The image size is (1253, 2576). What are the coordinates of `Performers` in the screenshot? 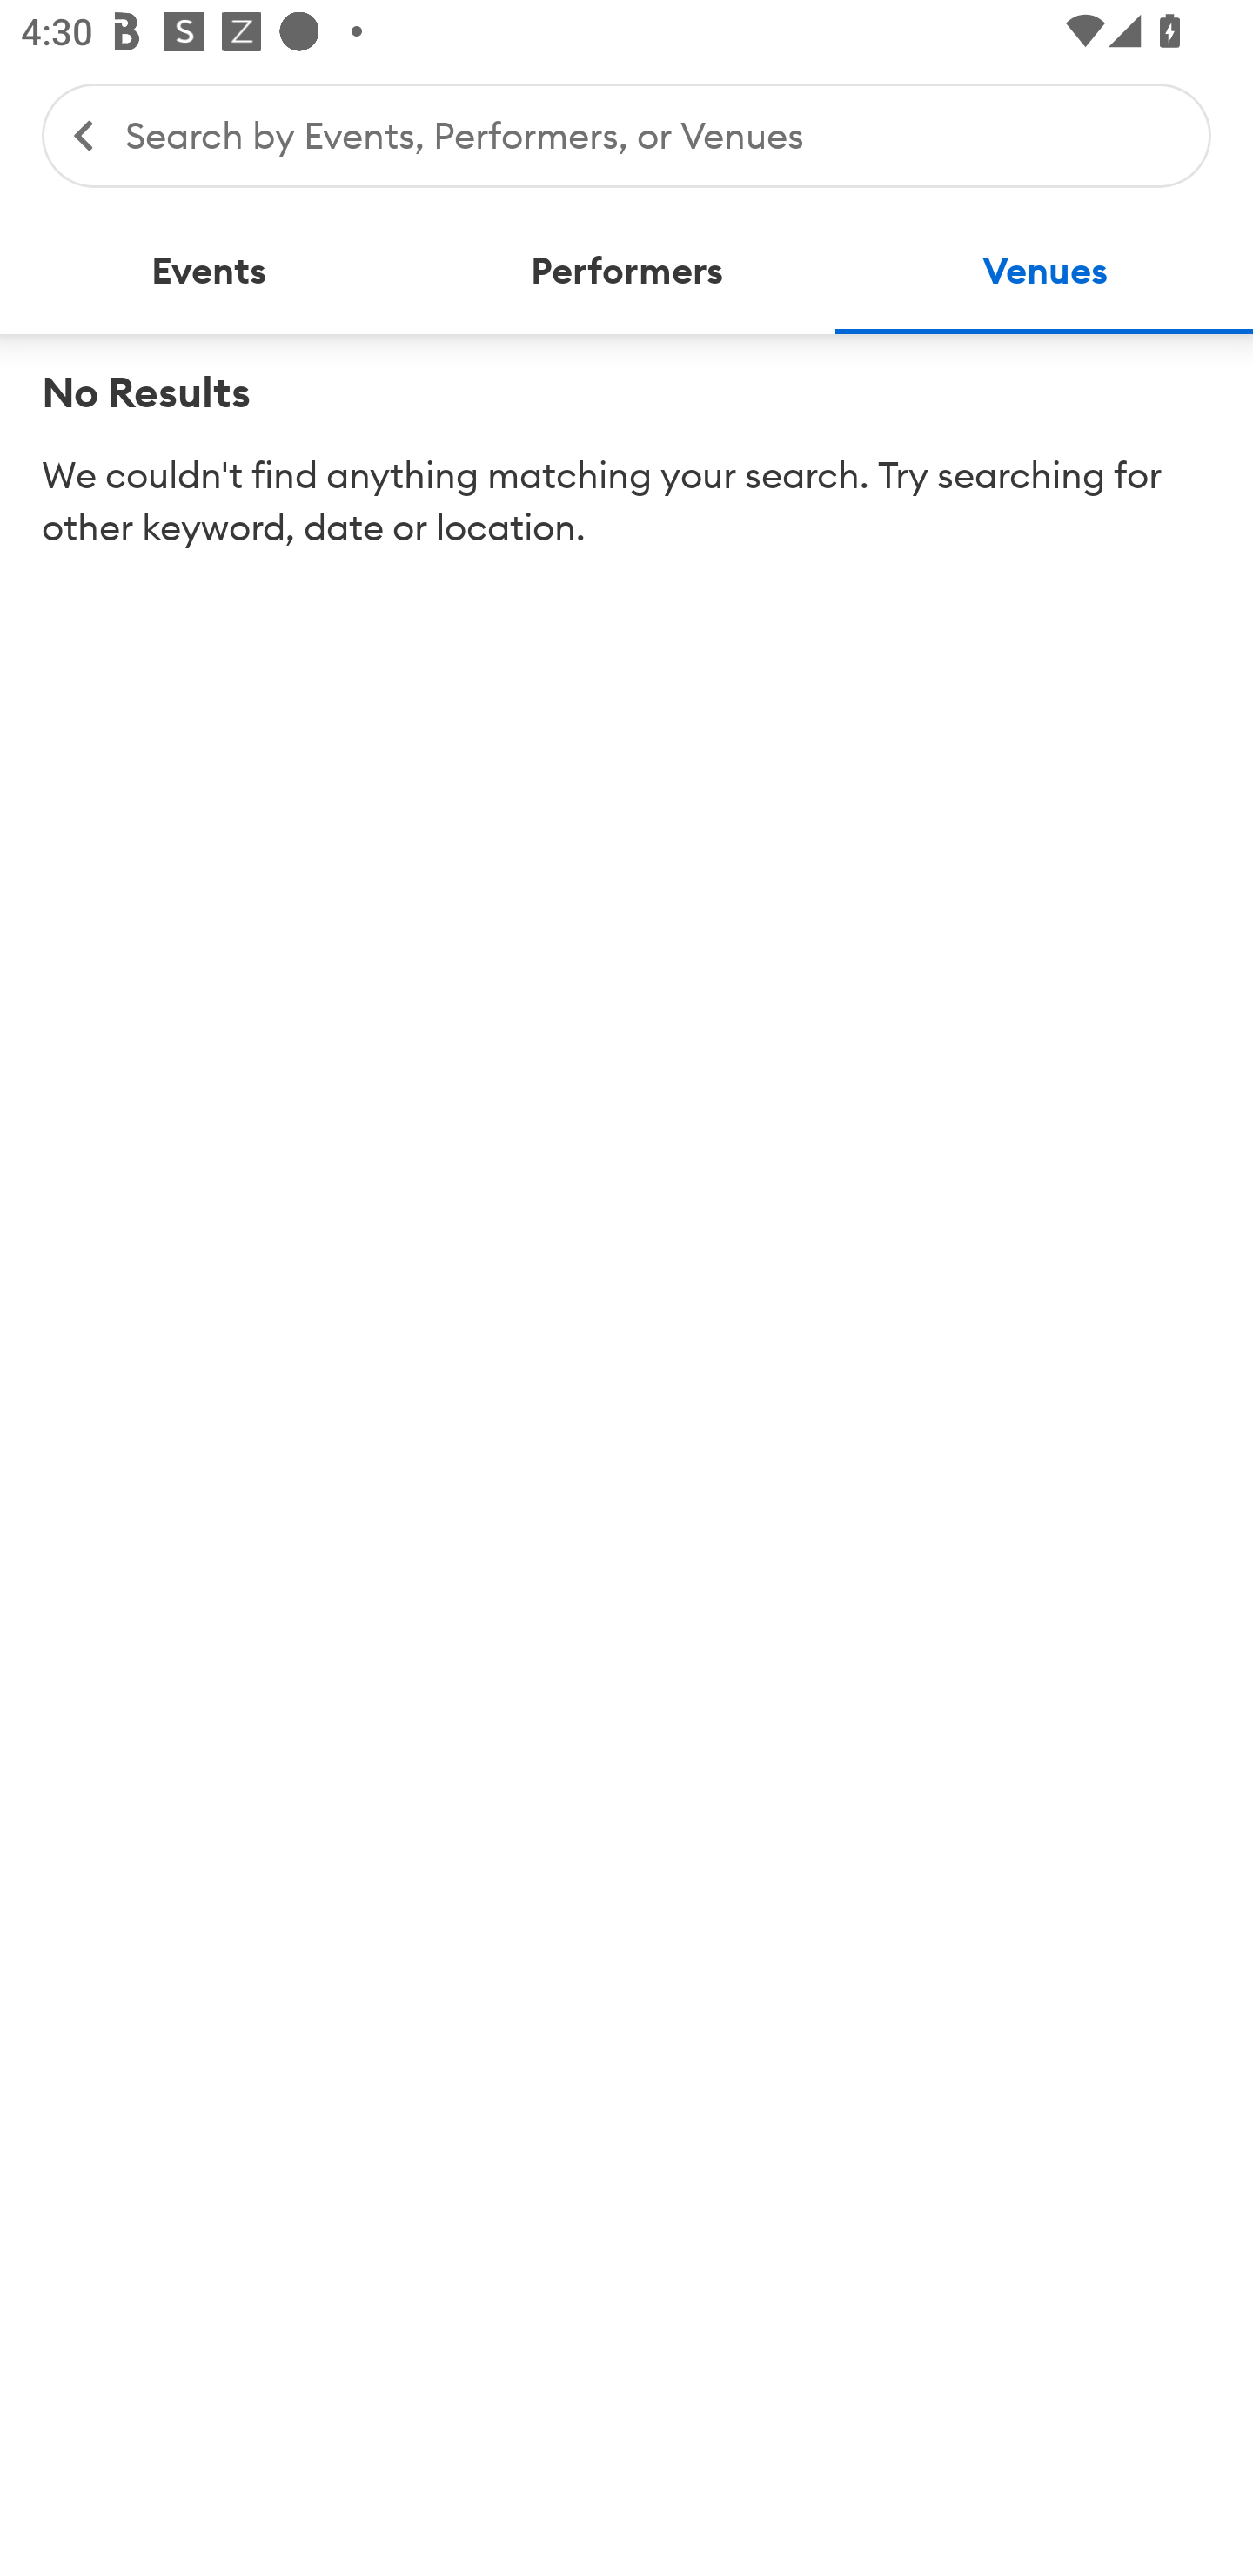 It's located at (626, 272).